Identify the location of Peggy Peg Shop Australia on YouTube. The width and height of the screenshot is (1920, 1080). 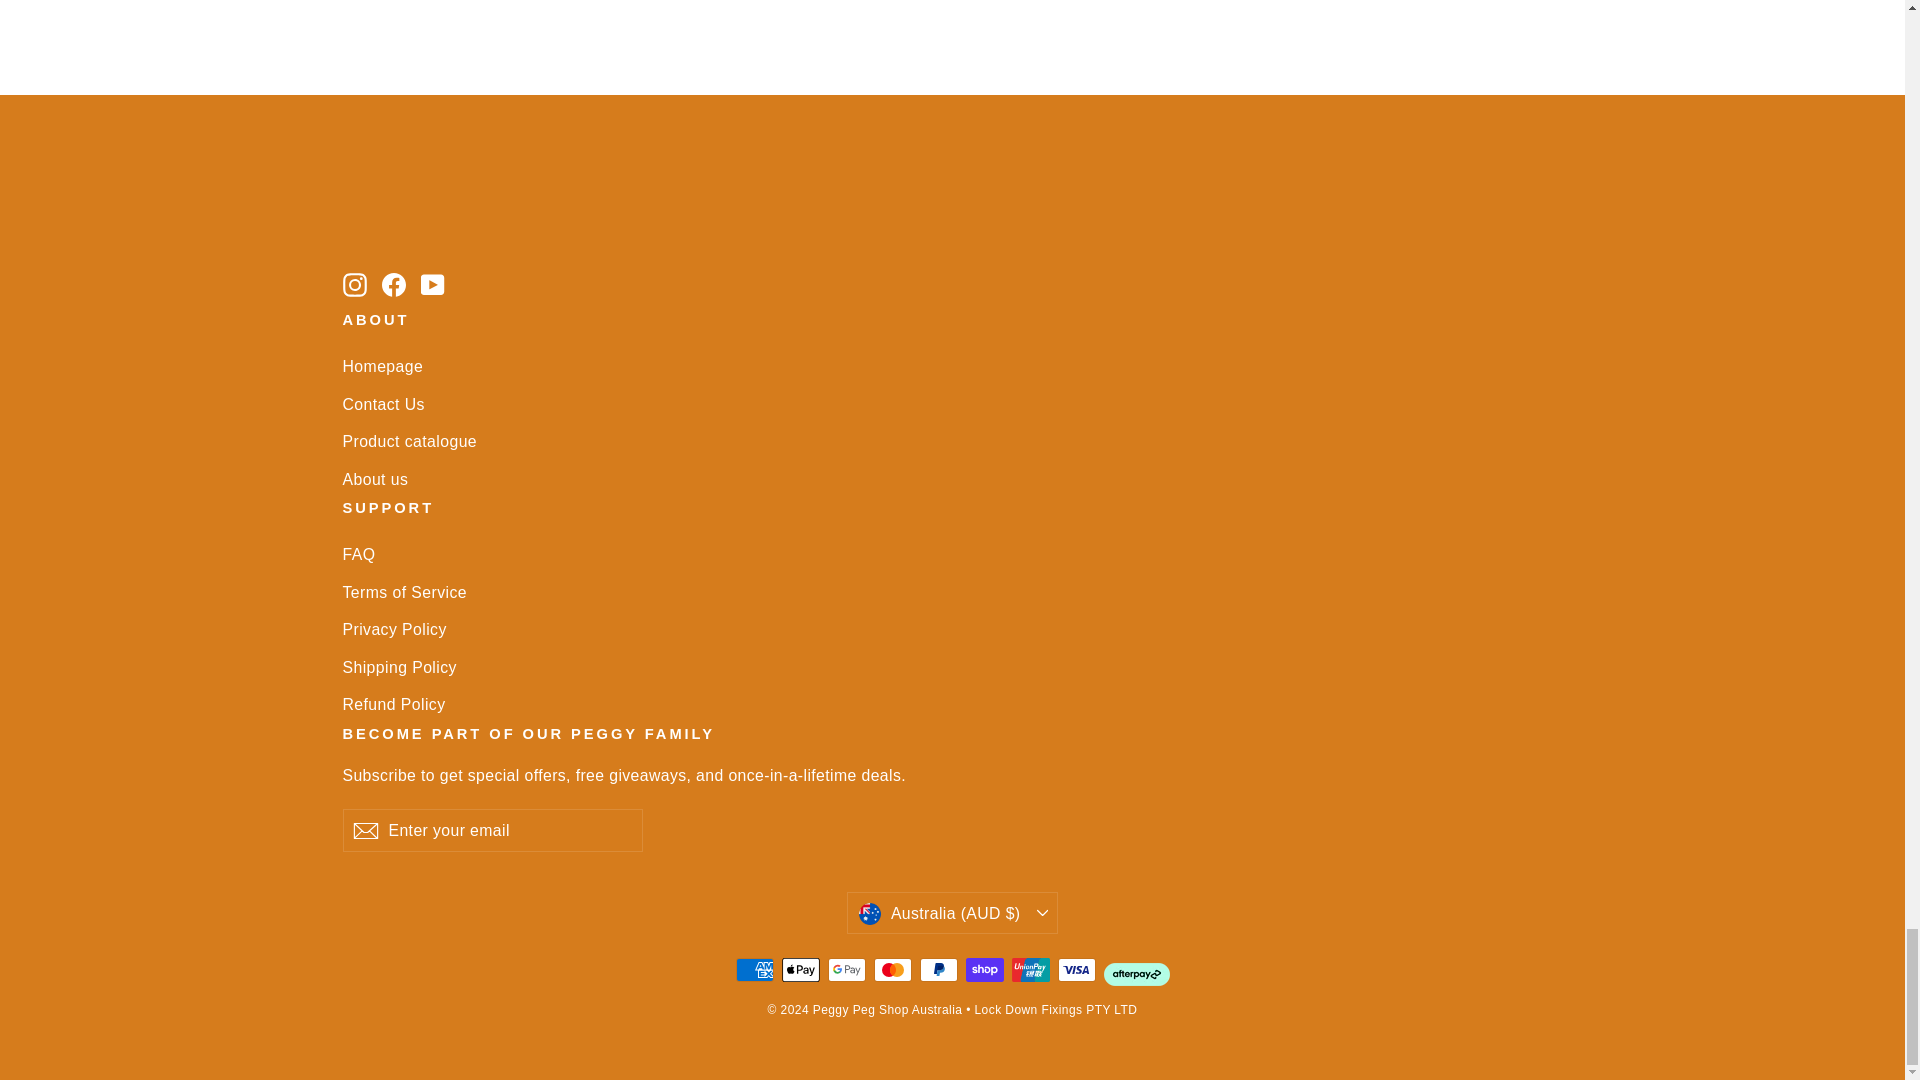
(432, 284).